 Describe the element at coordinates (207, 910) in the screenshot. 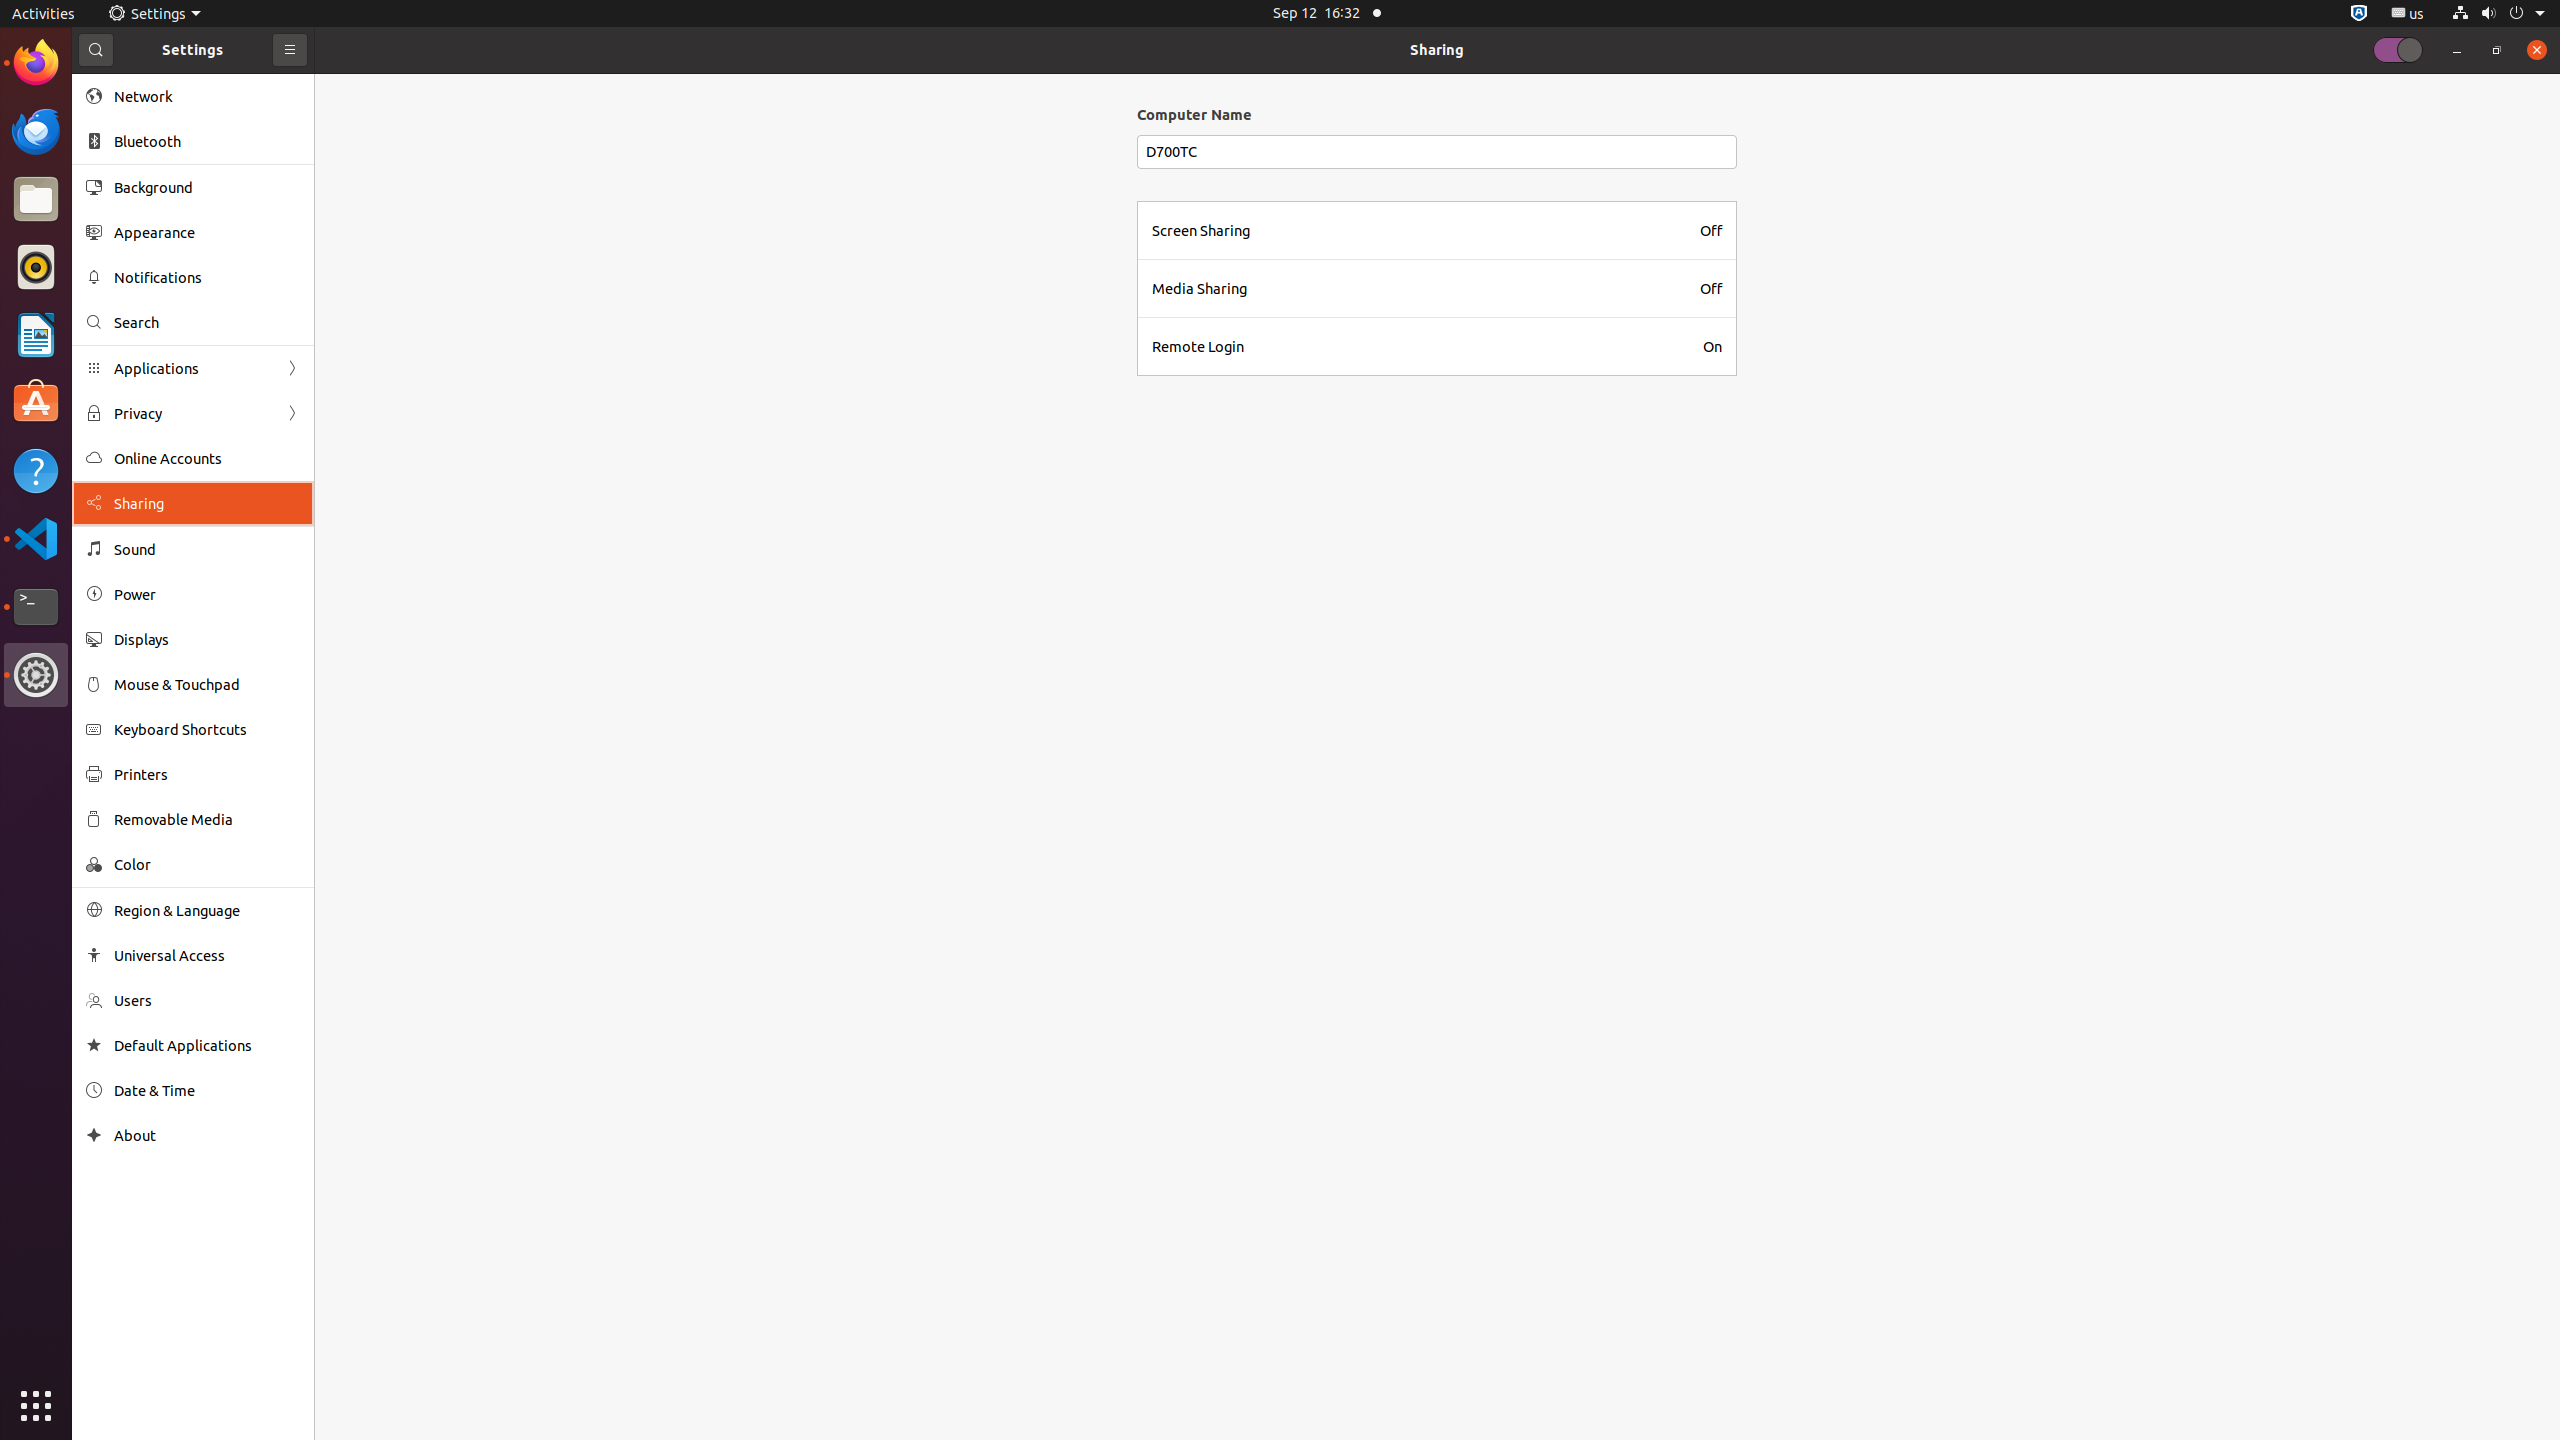

I see `Region & Language` at that location.